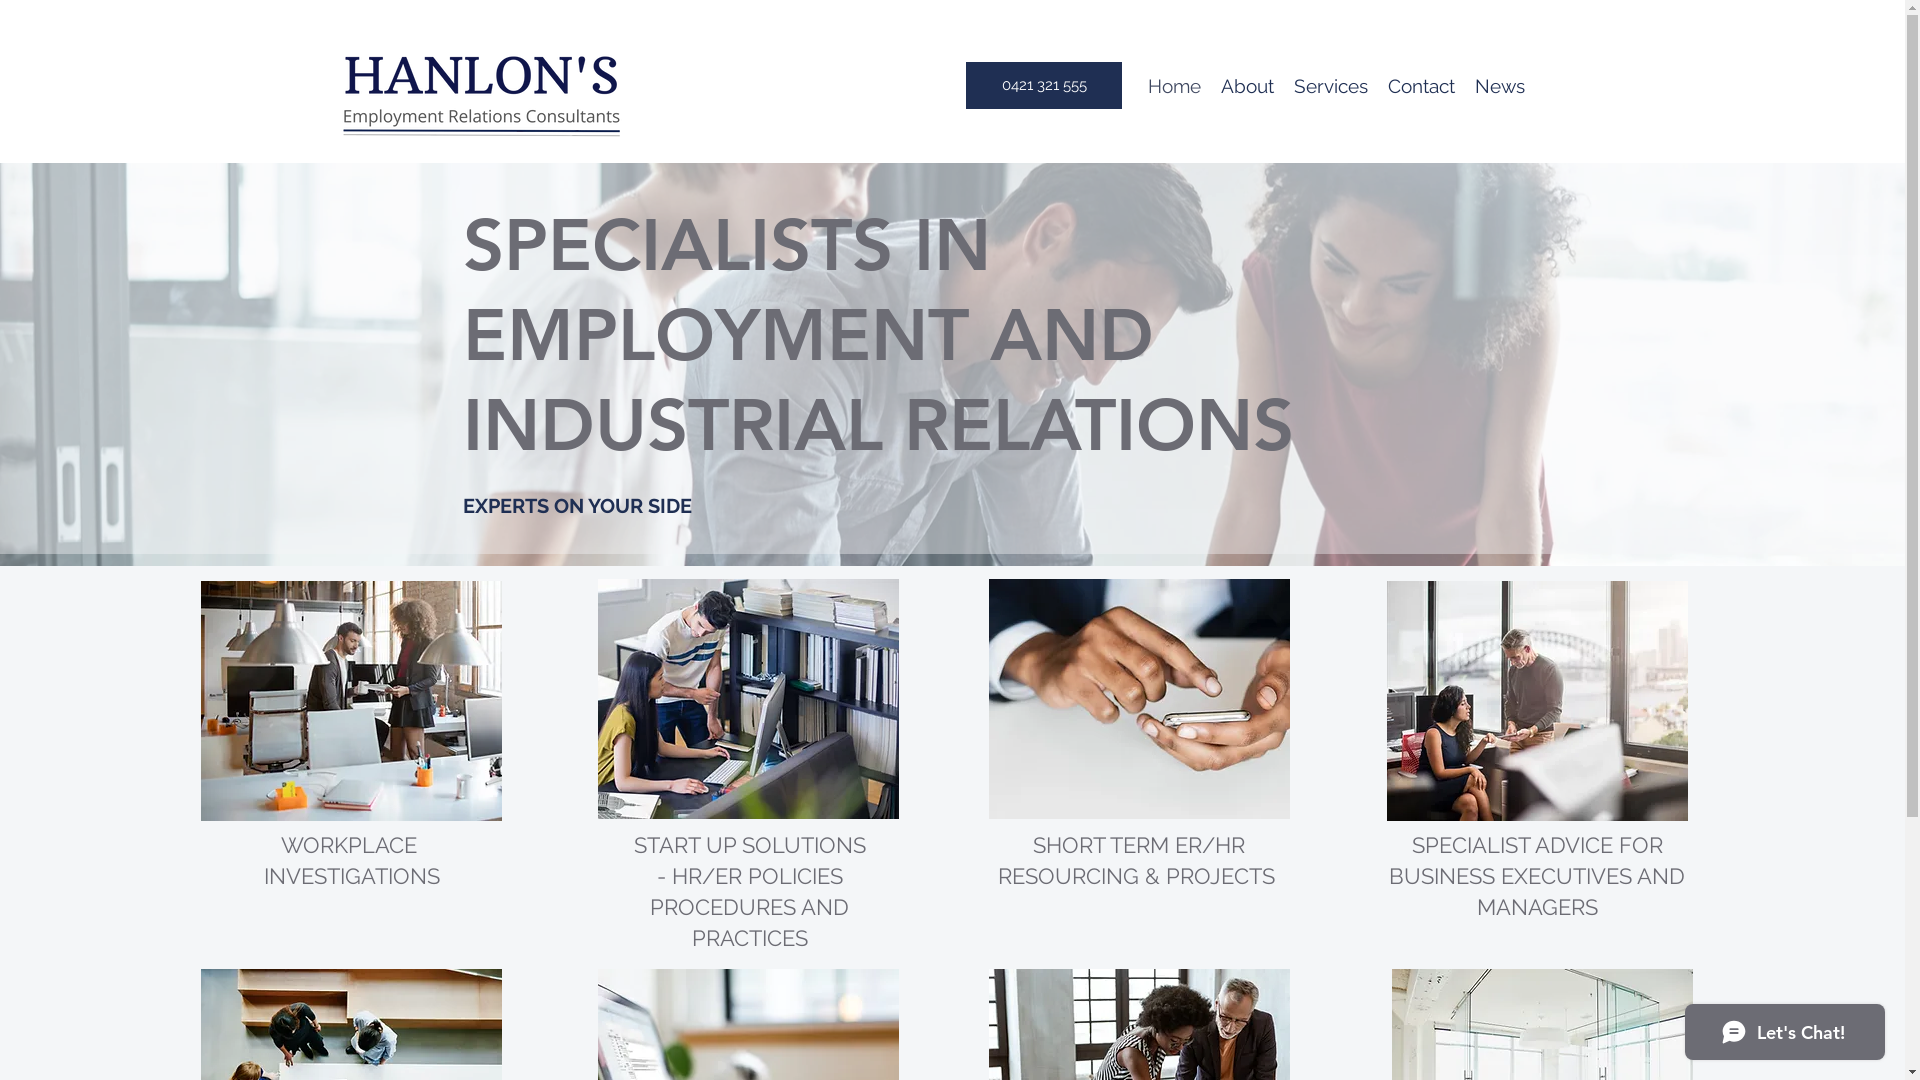 The height and width of the screenshot is (1080, 1920). I want to click on START UP SOLUTIONS
- HR/ER POLICIES PROCEDURES AND PRACTICES, so click(750, 892).